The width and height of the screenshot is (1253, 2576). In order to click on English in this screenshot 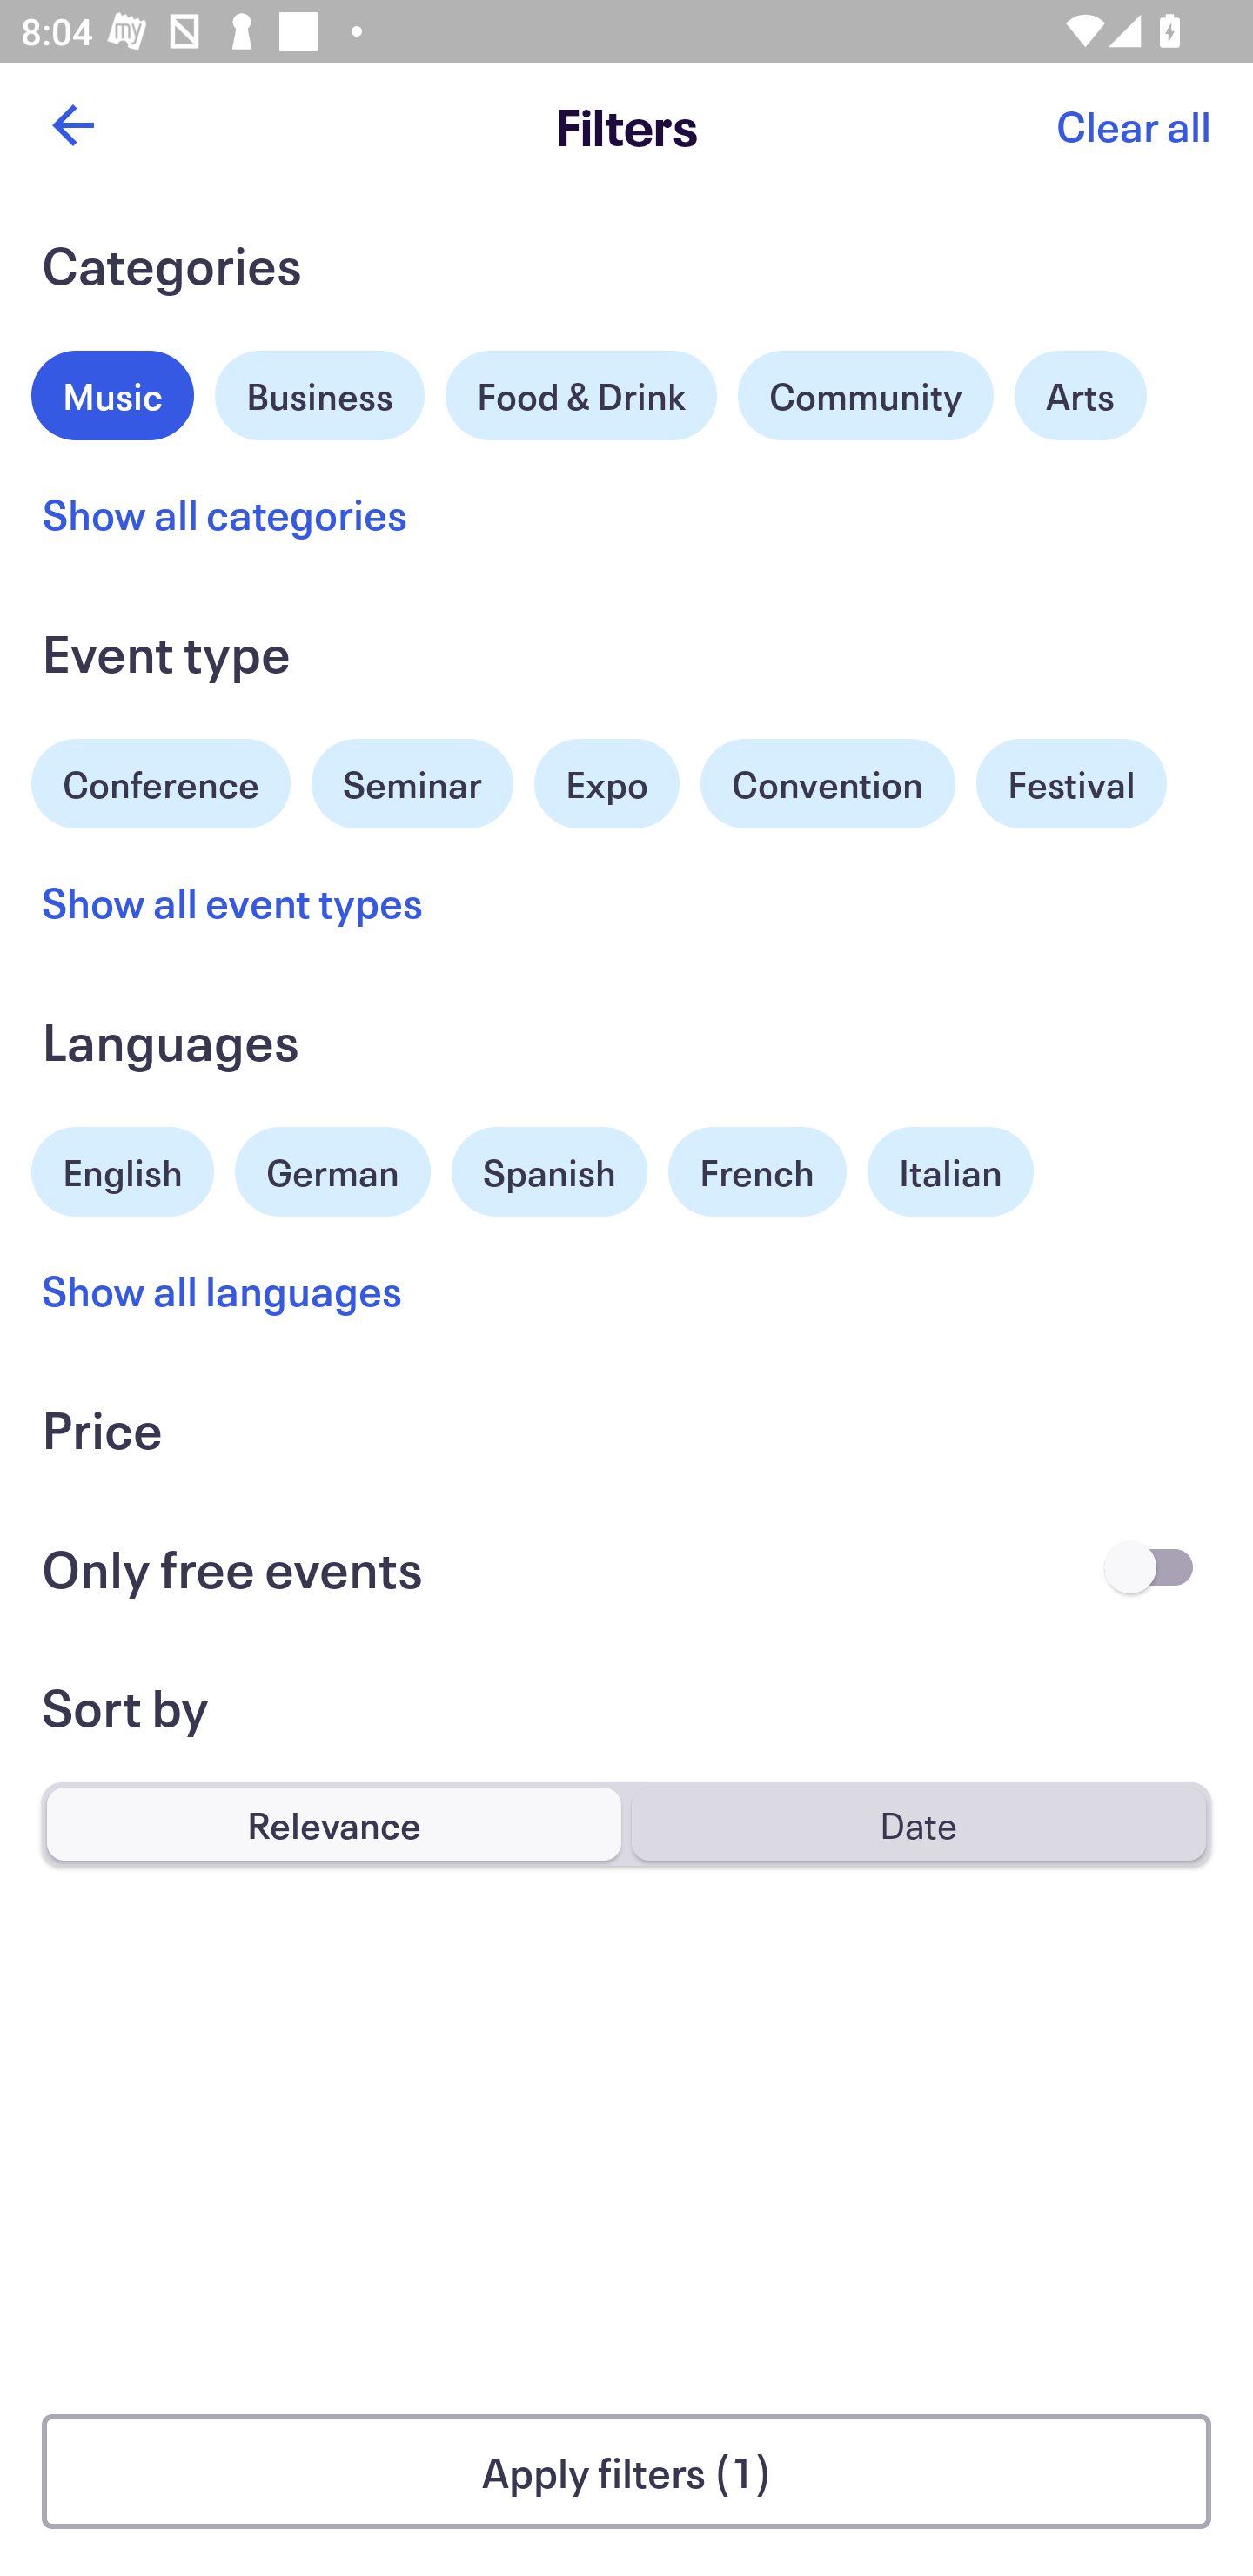, I will do `click(123, 1168)`.